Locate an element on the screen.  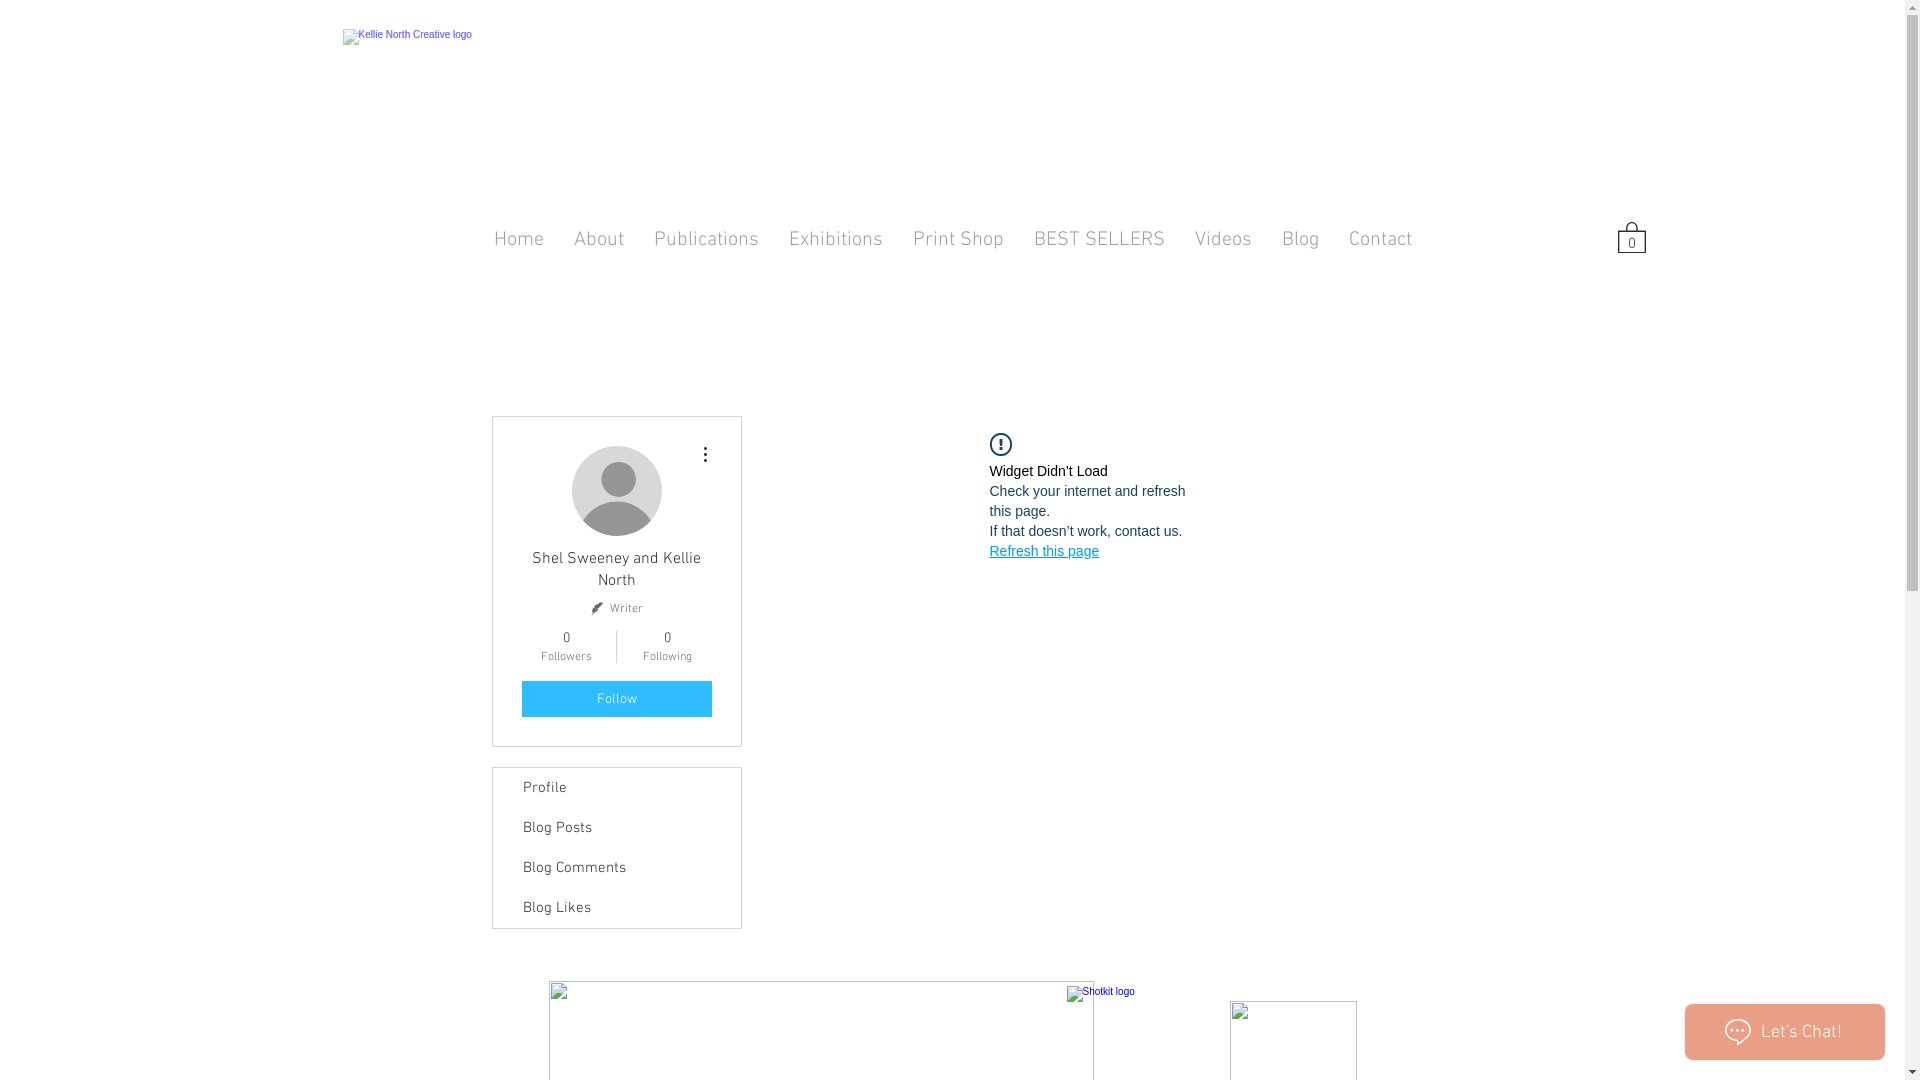
0 is located at coordinates (1632, 236).